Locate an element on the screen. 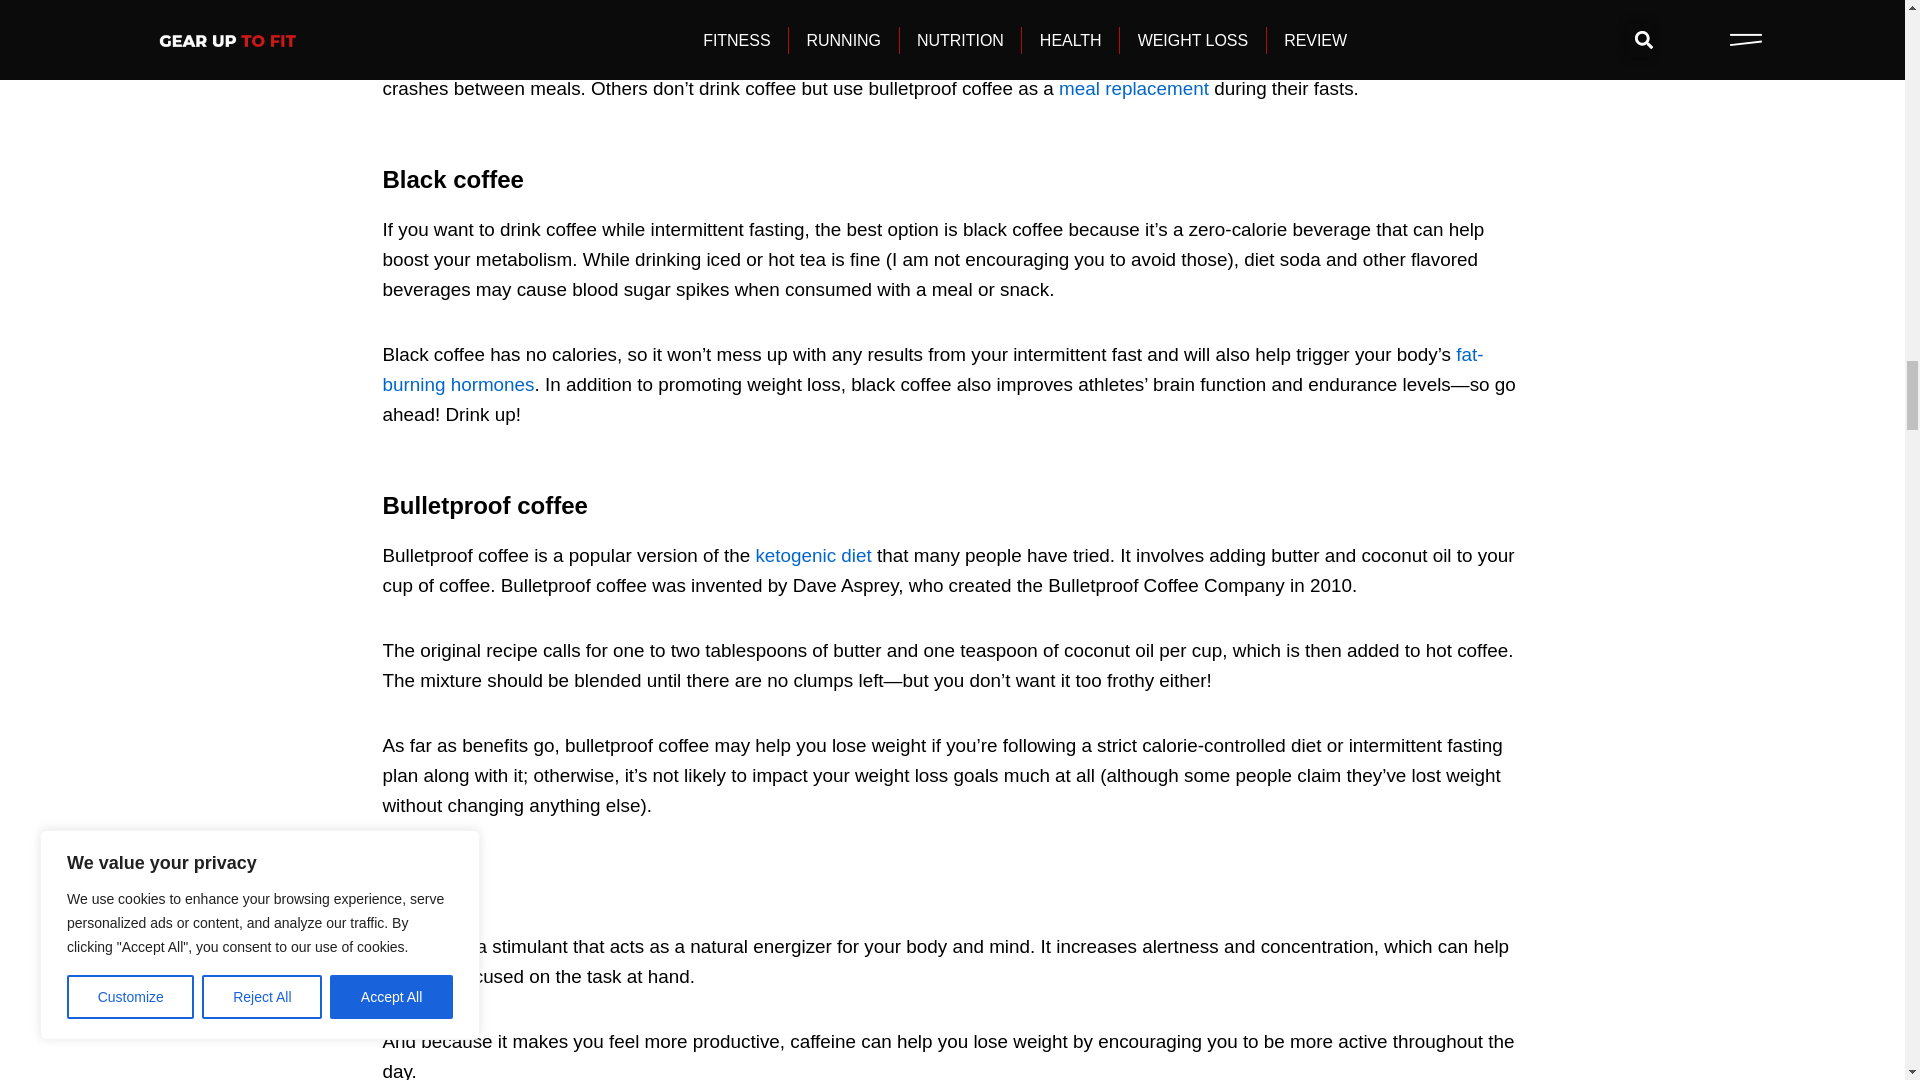 The image size is (1920, 1080). fat-burning hormones is located at coordinates (932, 370).